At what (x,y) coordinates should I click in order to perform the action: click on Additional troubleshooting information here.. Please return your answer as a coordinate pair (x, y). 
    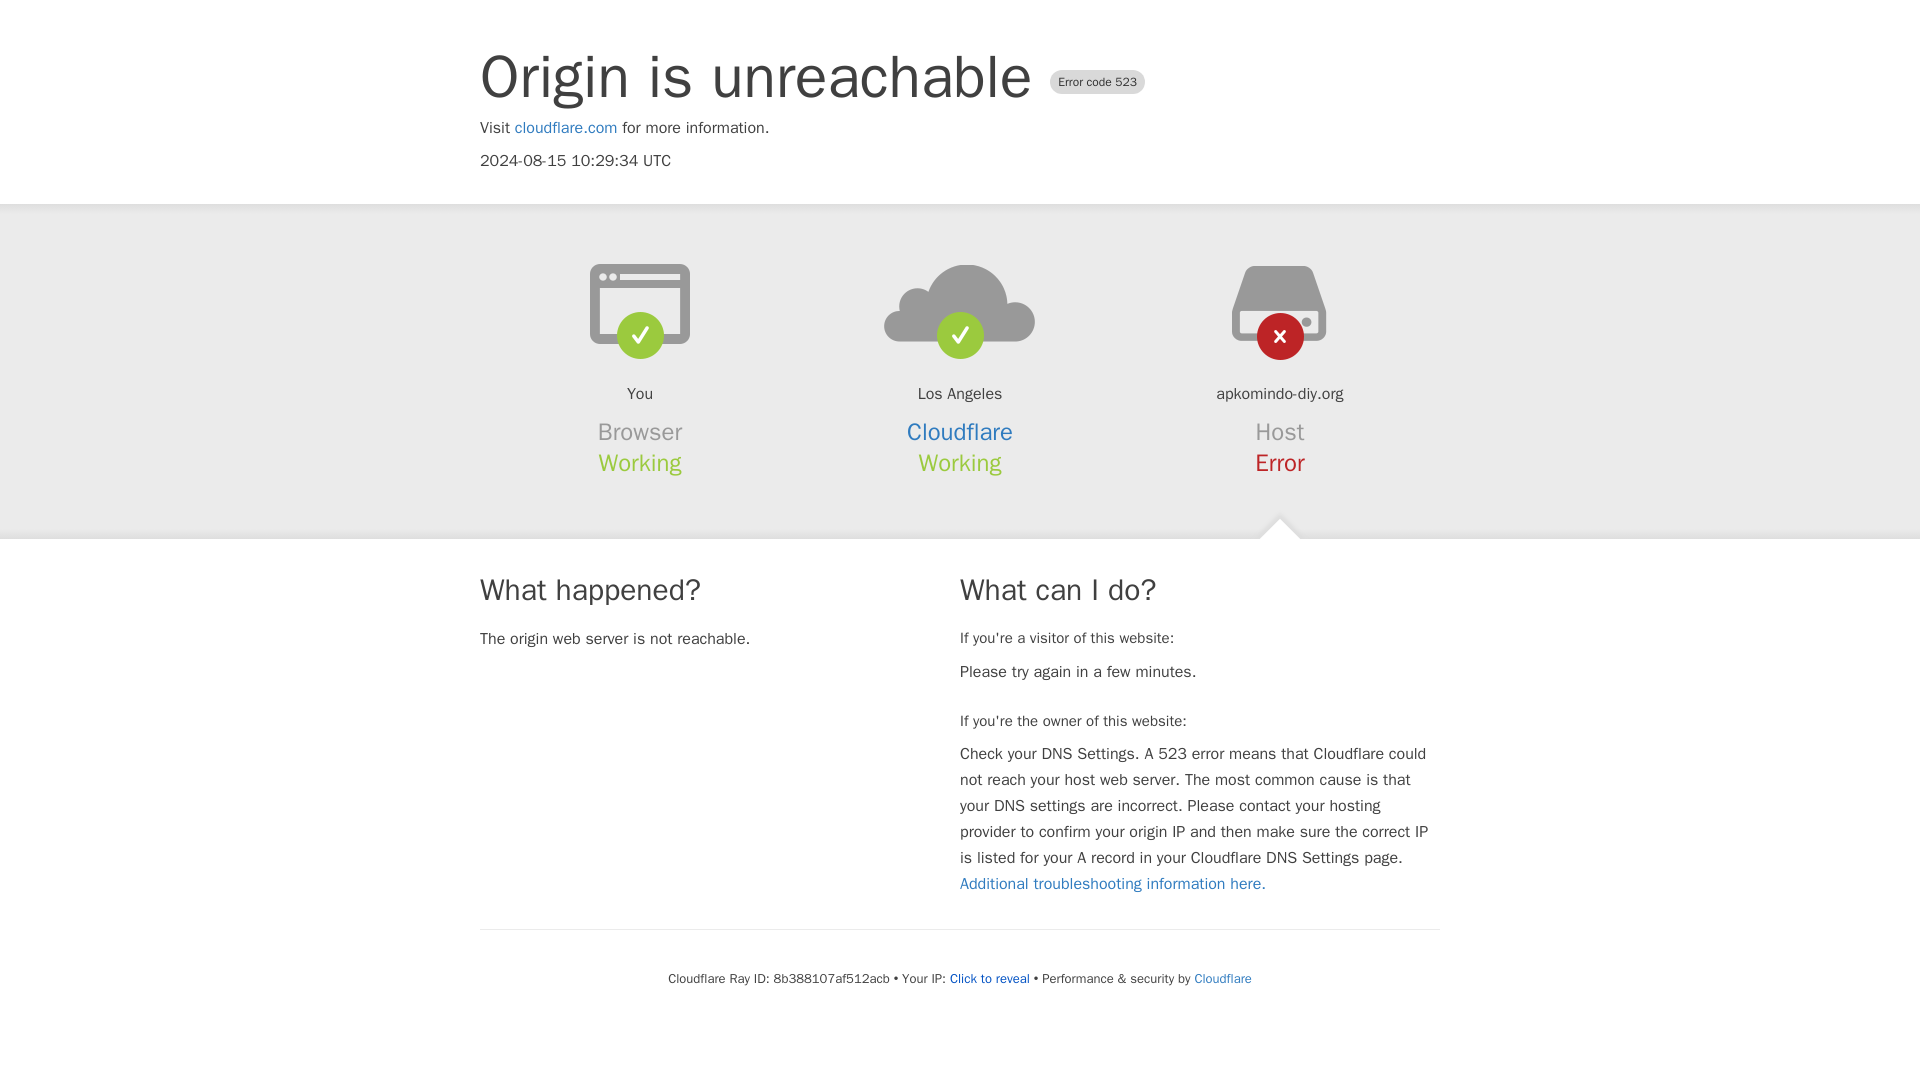
    Looking at the image, I should click on (1112, 884).